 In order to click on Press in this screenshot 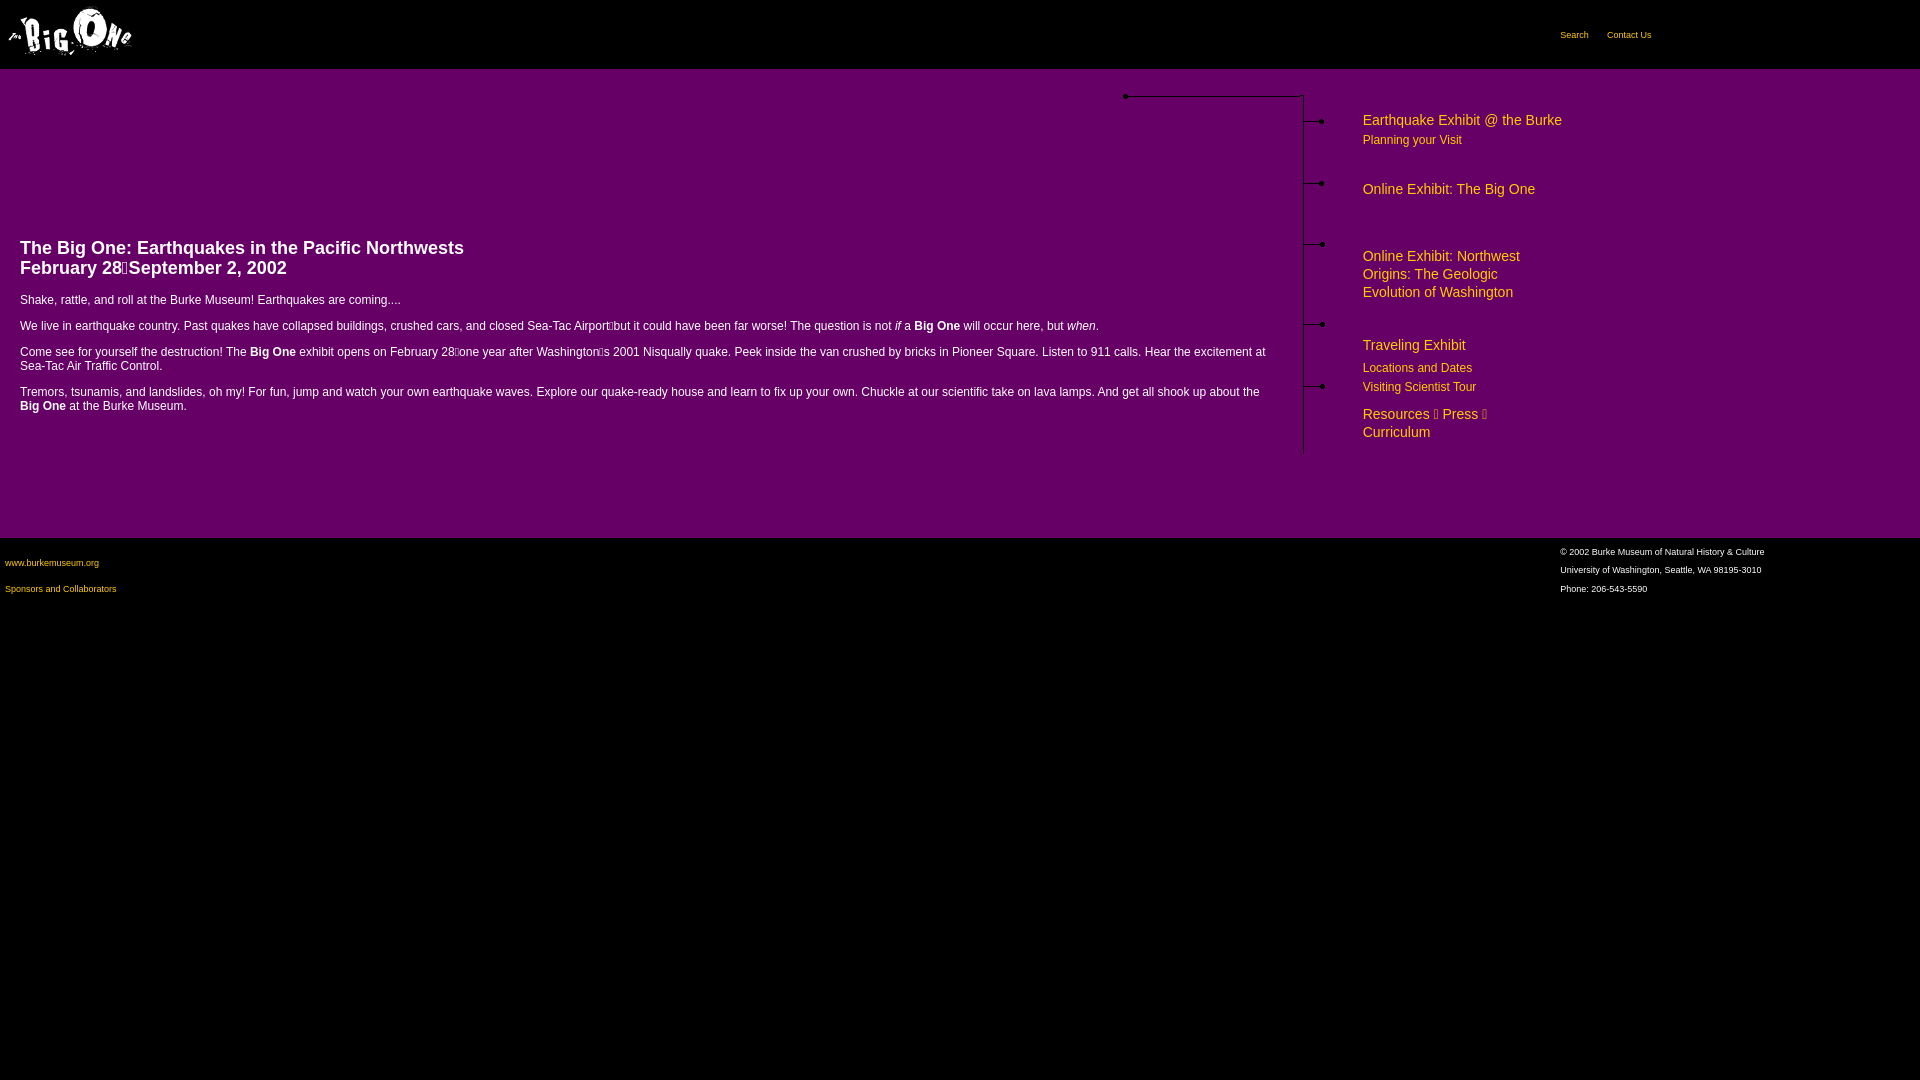, I will do `click(1462, 414)`.